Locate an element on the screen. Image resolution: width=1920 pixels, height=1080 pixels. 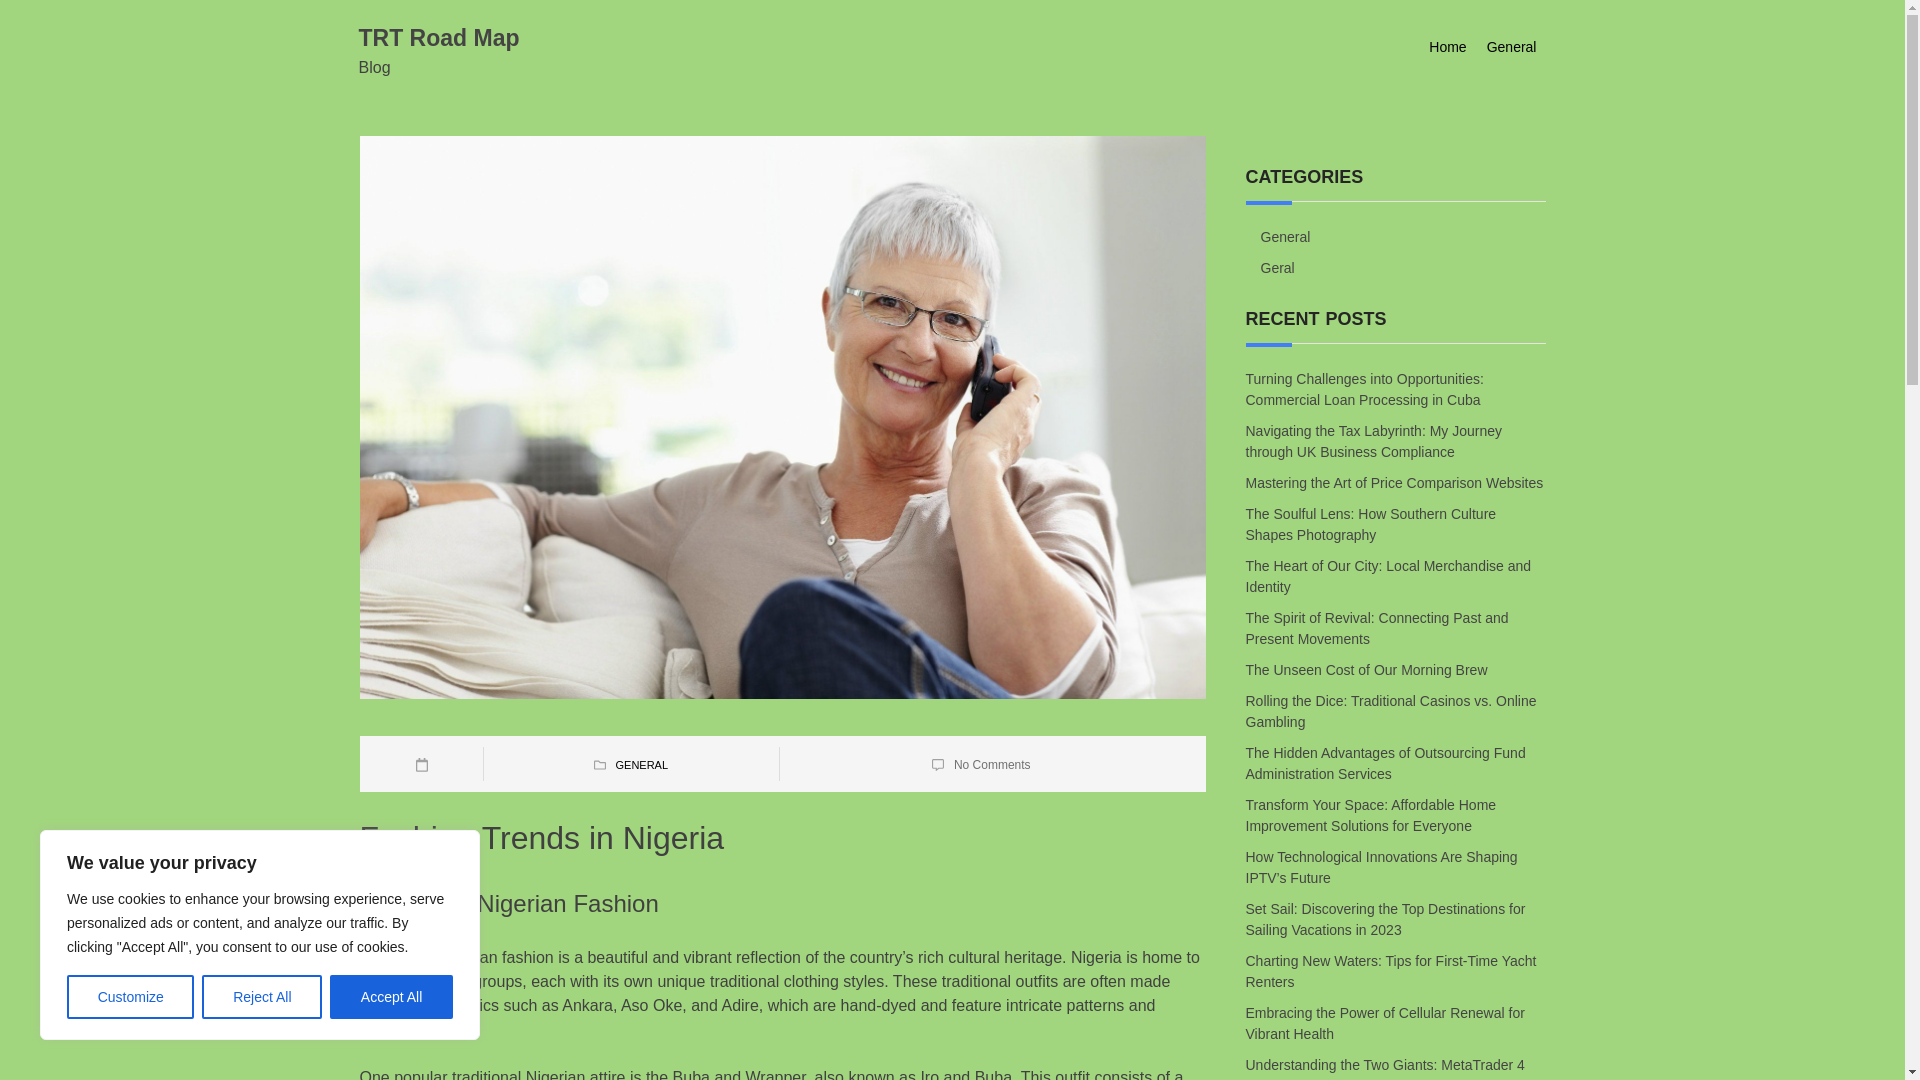
The Heart of Our City: Local Merchandise and Identity is located at coordinates (1389, 576).